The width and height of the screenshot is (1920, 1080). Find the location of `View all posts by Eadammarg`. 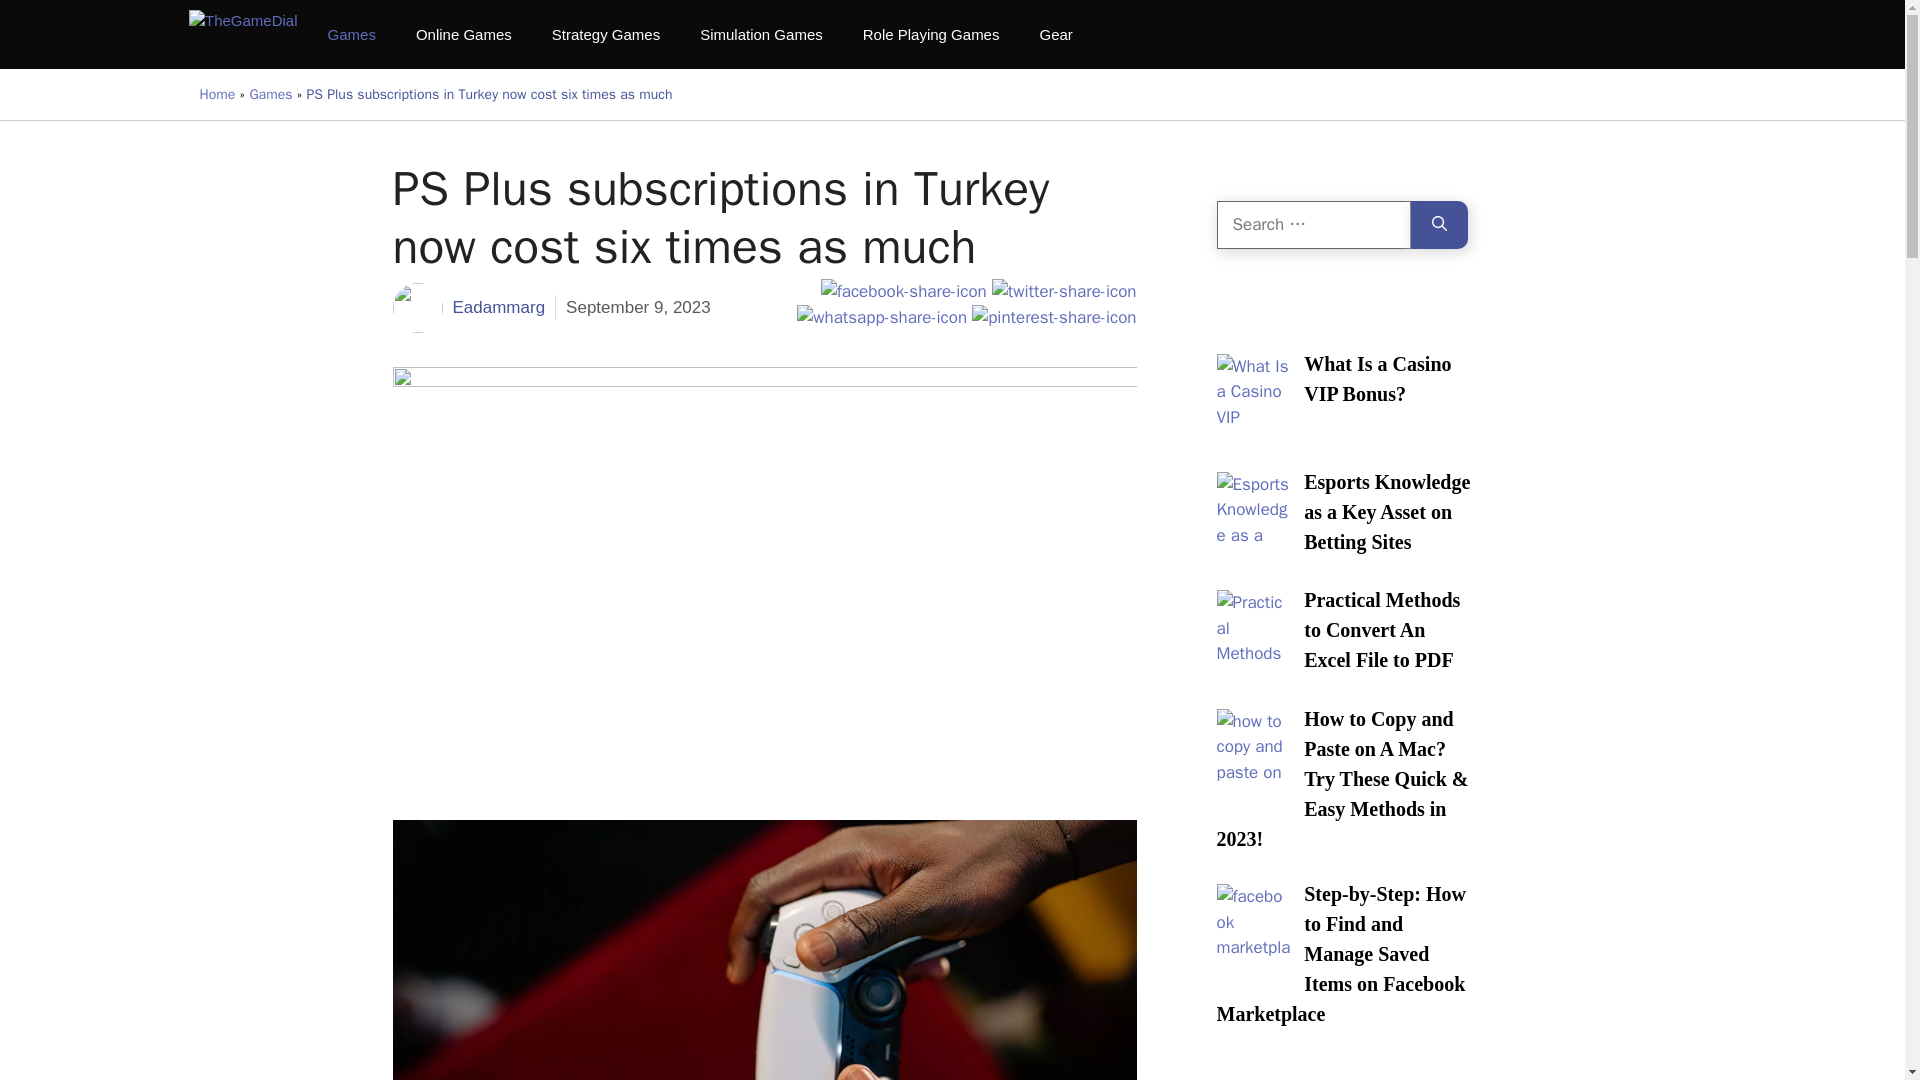

View all posts by Eadammarg is located at coordinates (498, 308).